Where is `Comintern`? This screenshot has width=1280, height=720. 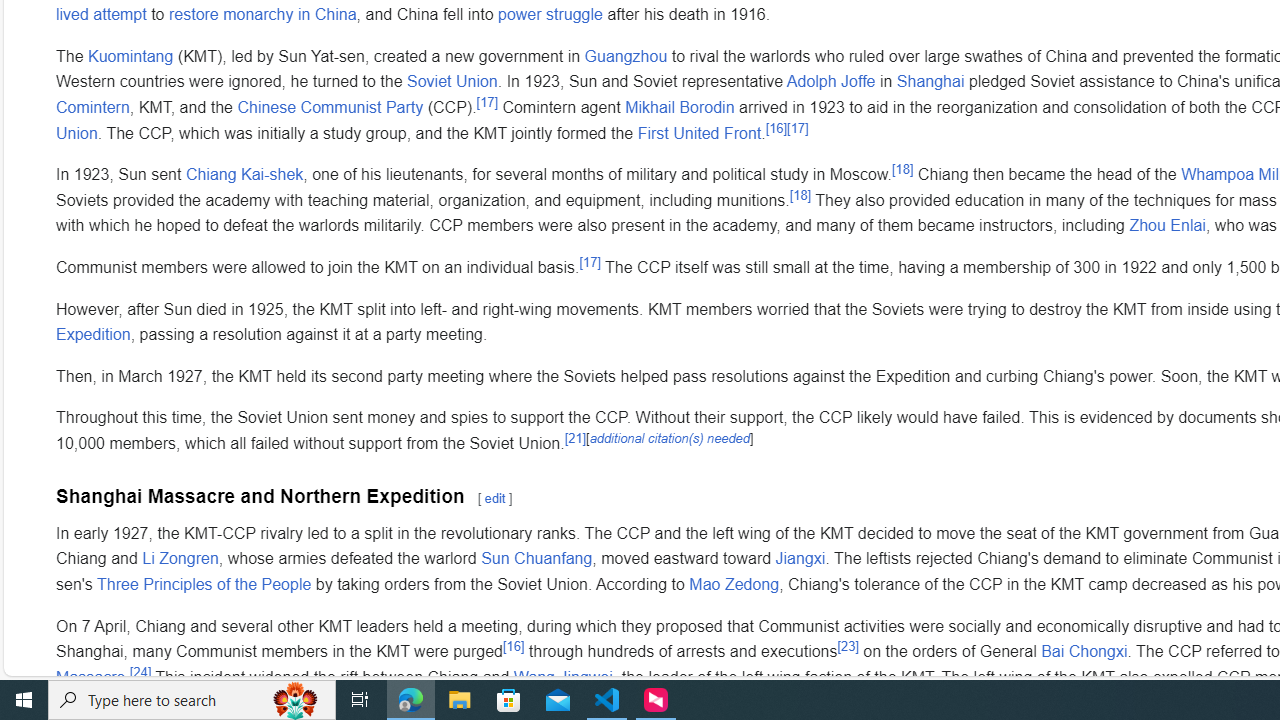
Comintern is located at coordinates (93, 108).